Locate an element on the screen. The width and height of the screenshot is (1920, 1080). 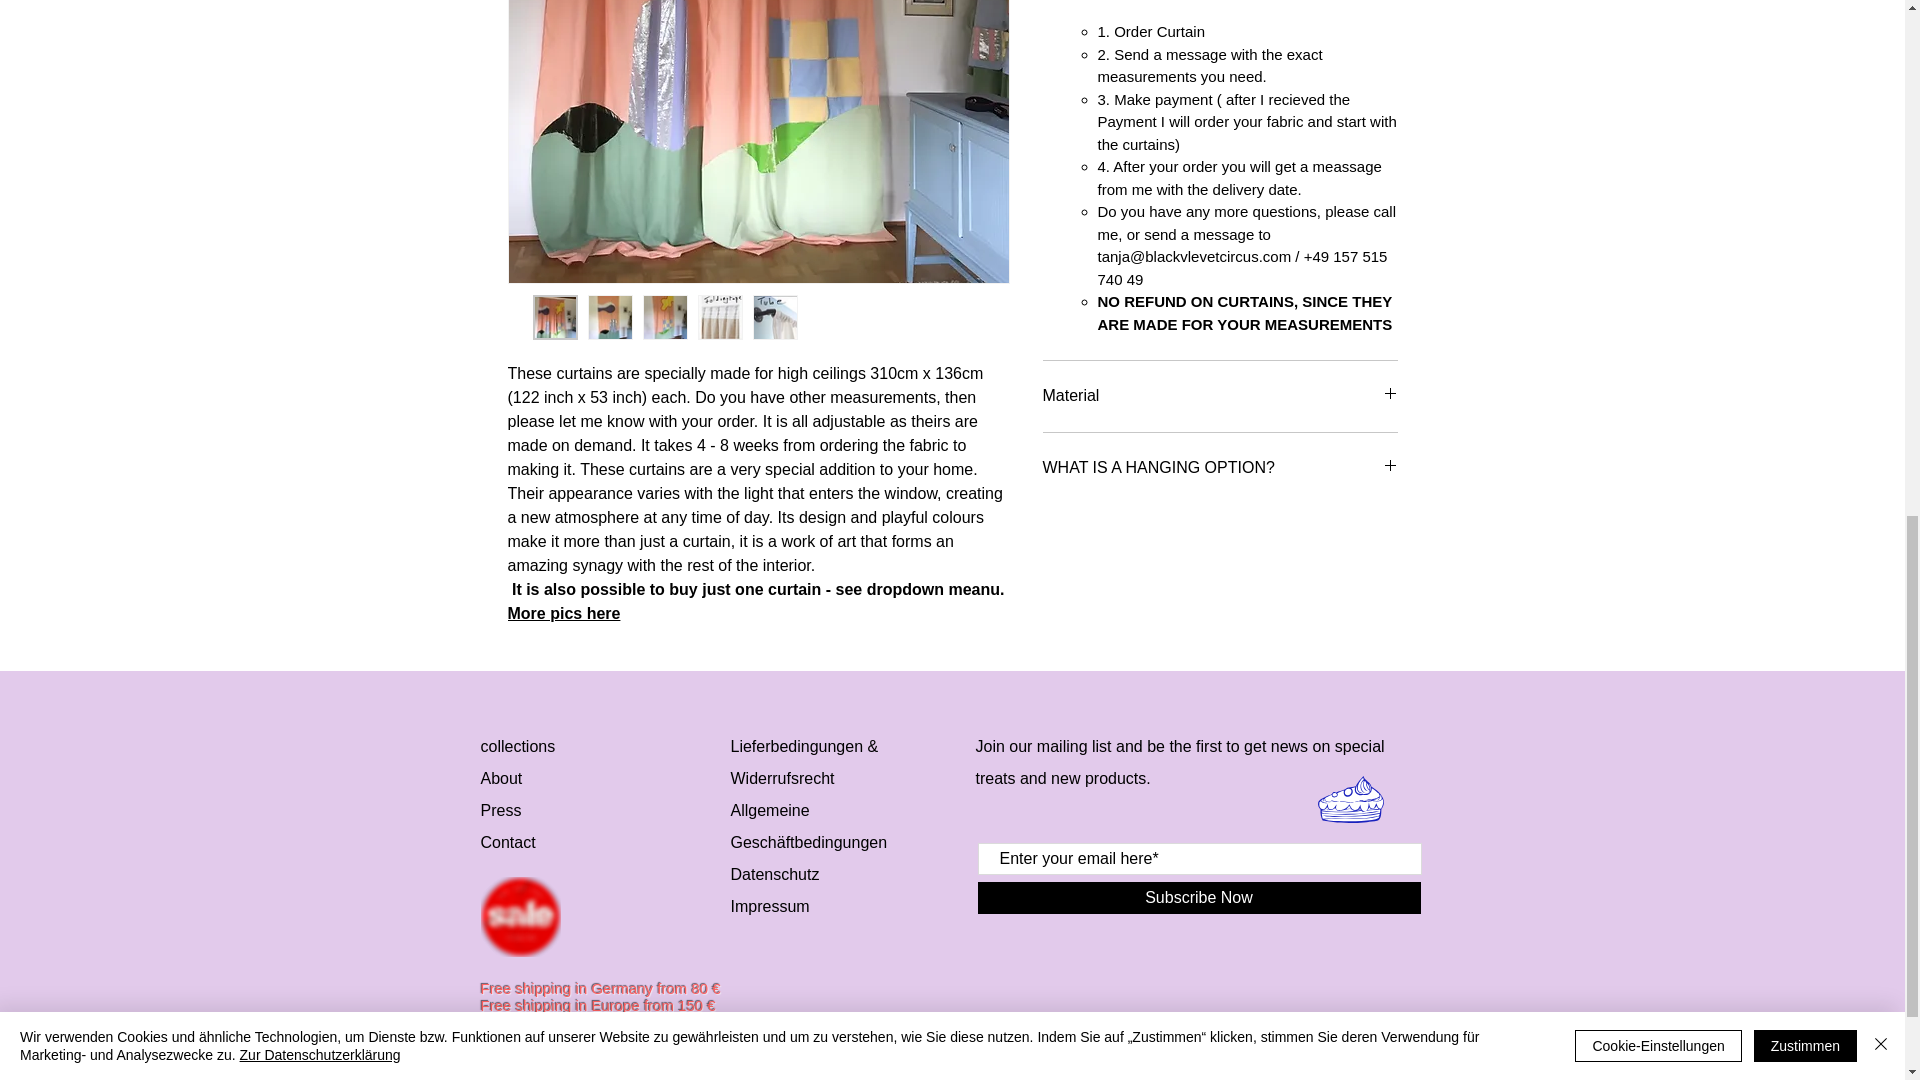
collections is located at coordinates (517, 746).